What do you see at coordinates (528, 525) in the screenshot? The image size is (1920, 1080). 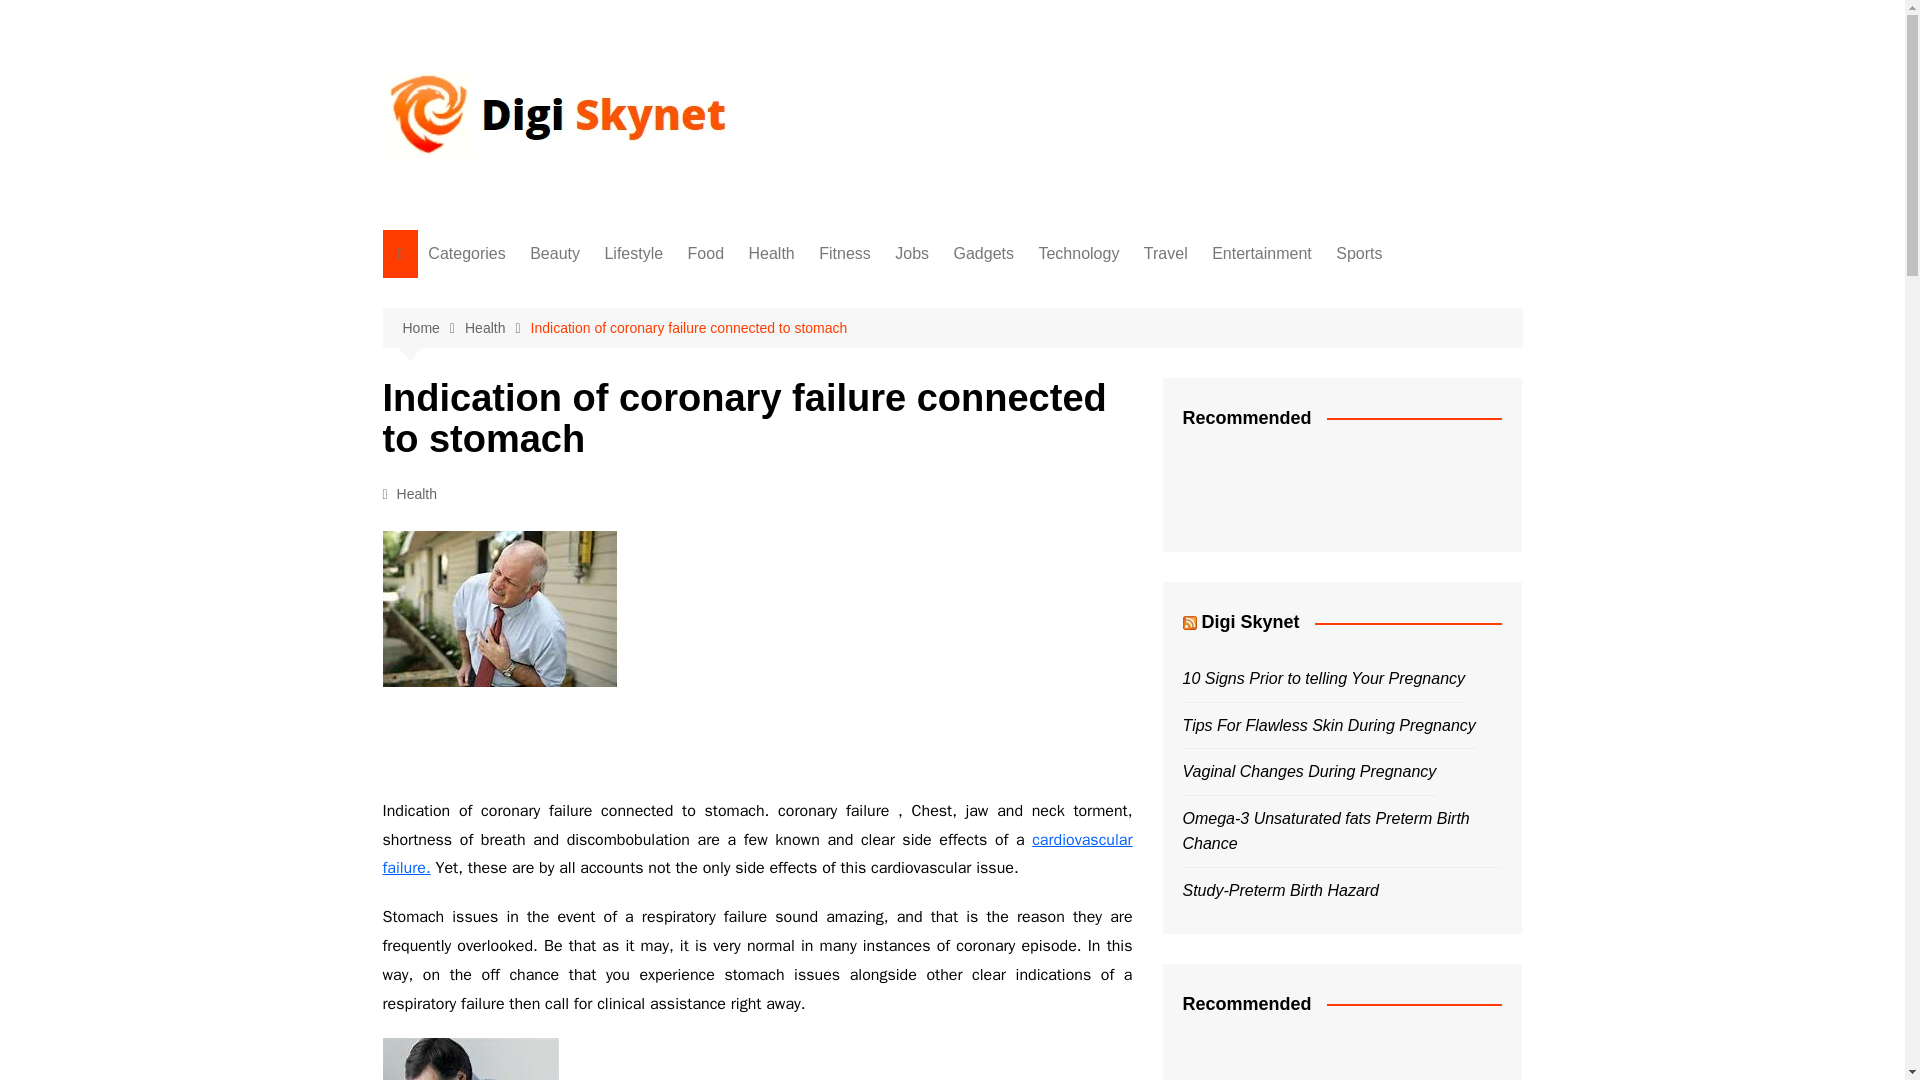 I see `Gadgets` at bounding box center [528, 525].